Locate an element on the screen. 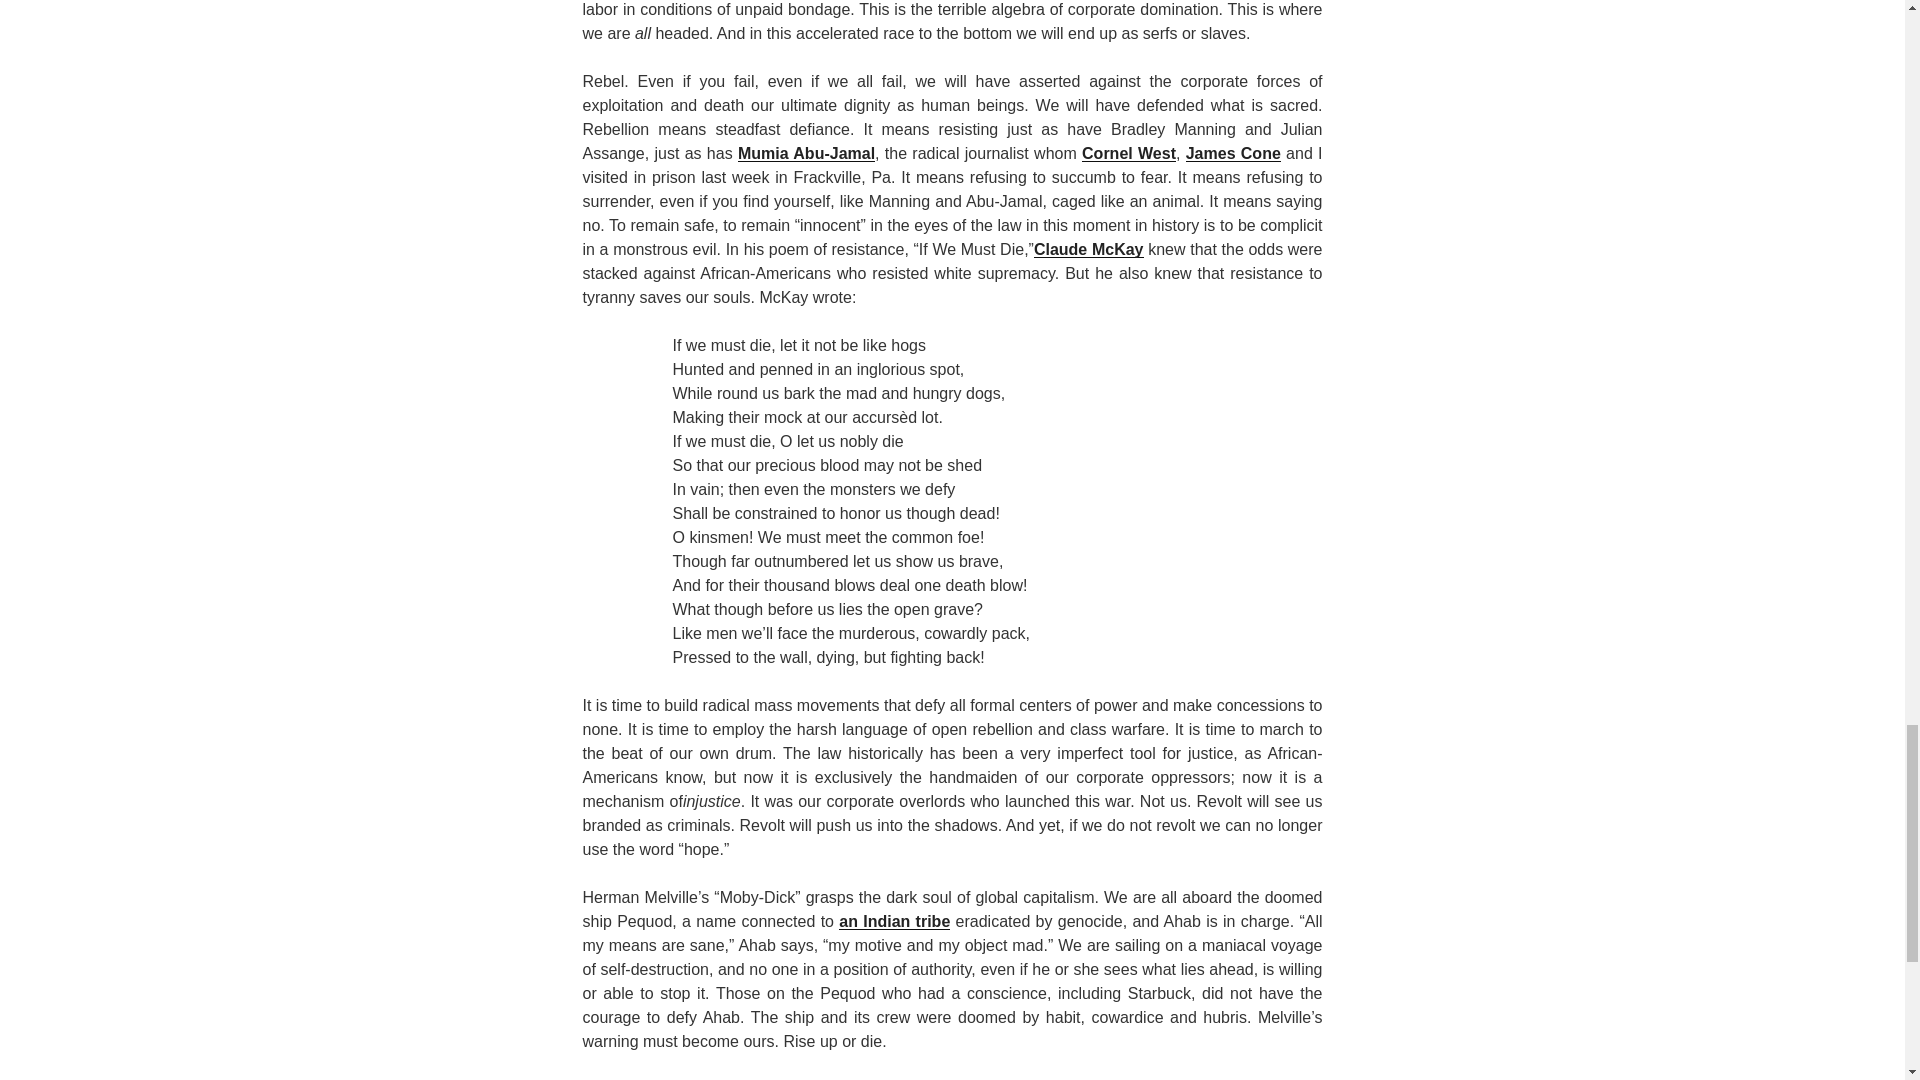  an Indian tribe is located at coordinates (894, 920).